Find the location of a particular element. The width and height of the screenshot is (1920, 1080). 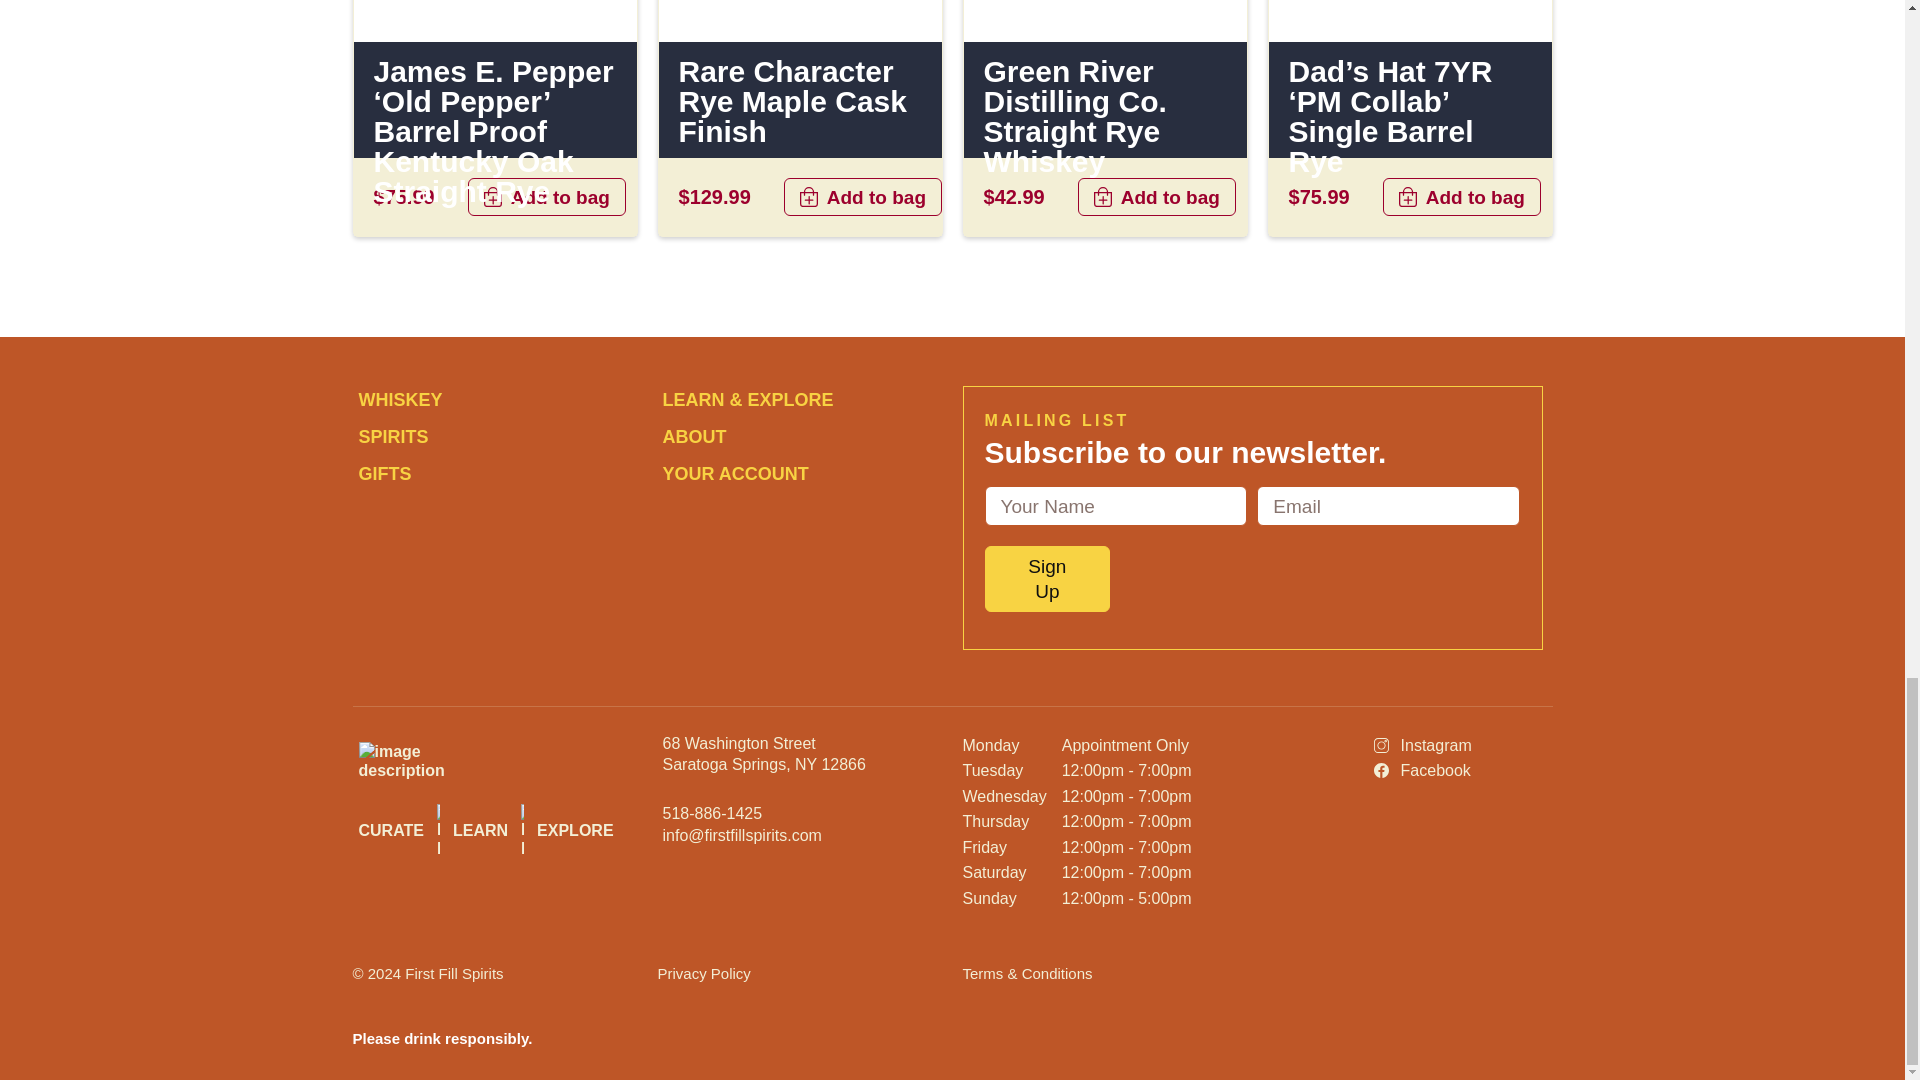

Add to bag is located at coordinates (862, 197).